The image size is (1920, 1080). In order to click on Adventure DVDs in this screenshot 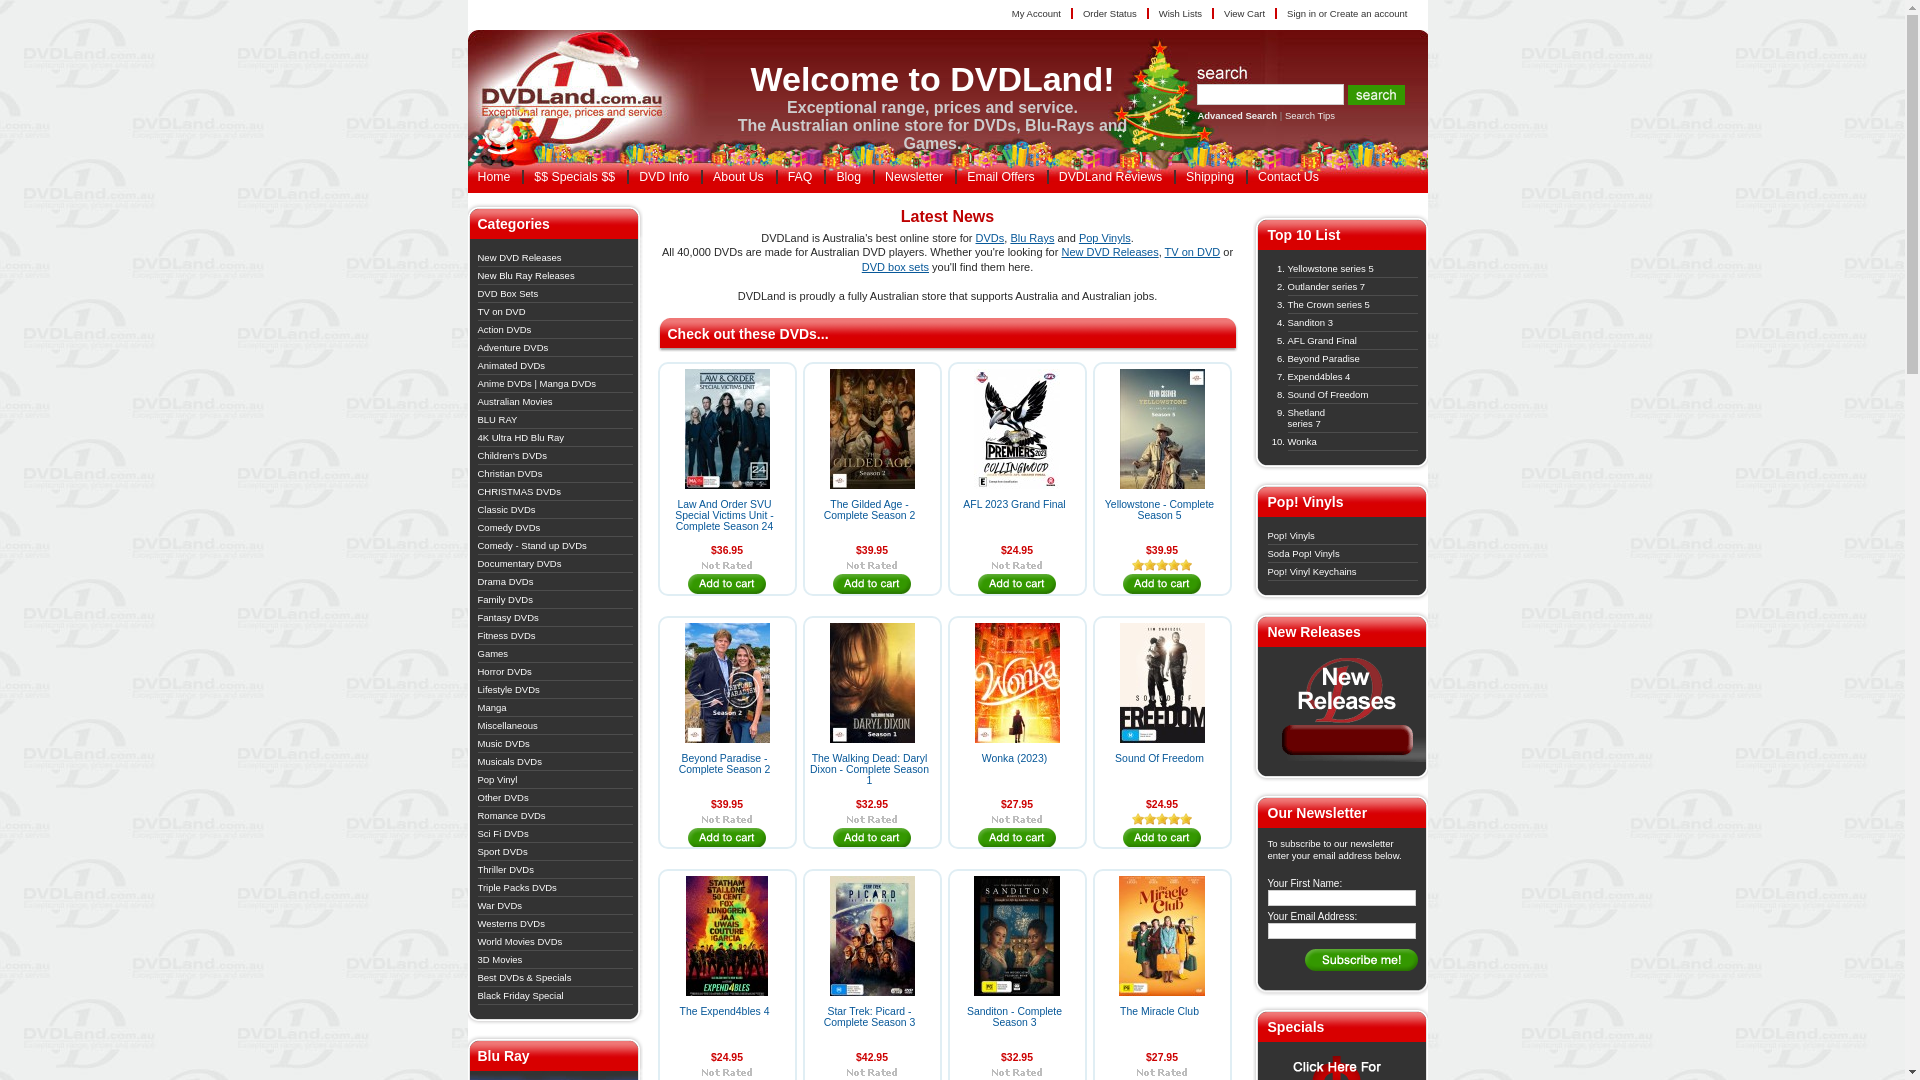, I will do `click(514, 348)`.